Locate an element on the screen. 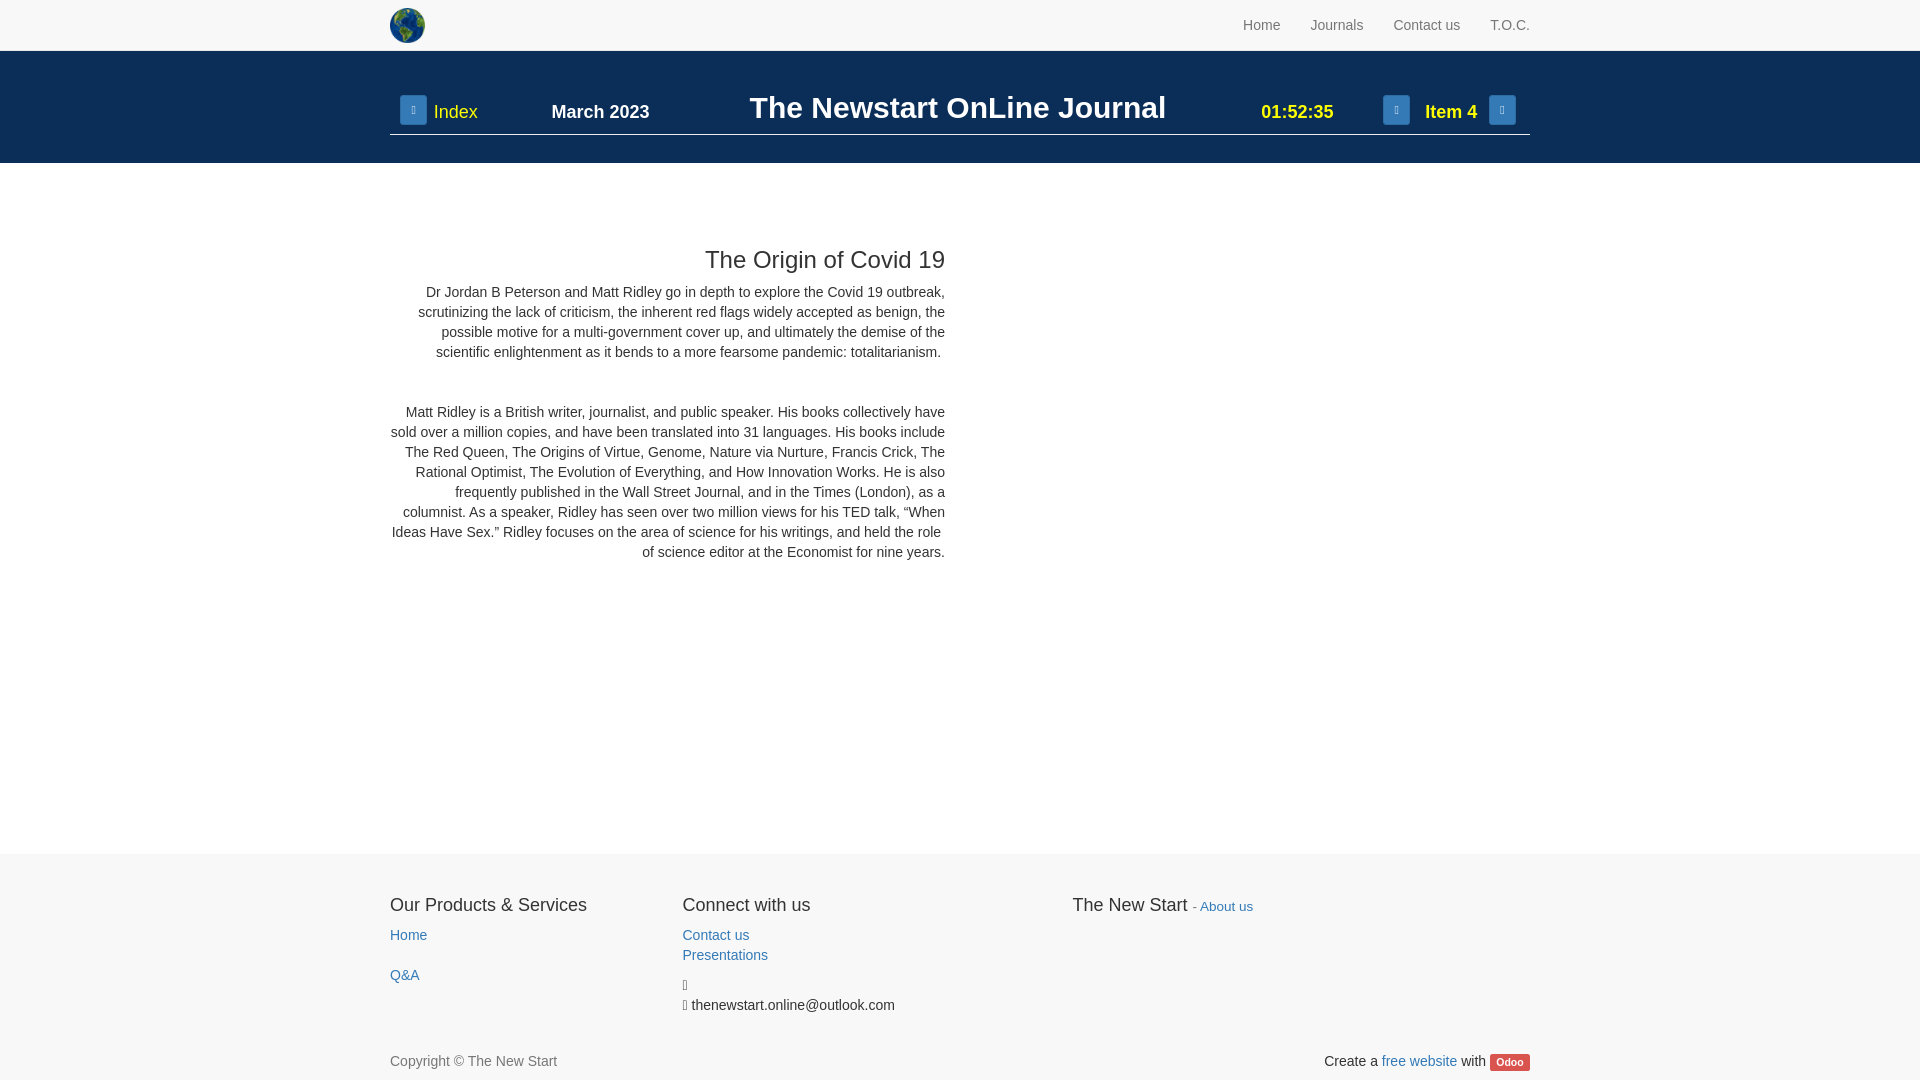 Image resolution: width=1920 pixels, height=1080 pixels. Journals is located at coordinates (1336, 24).